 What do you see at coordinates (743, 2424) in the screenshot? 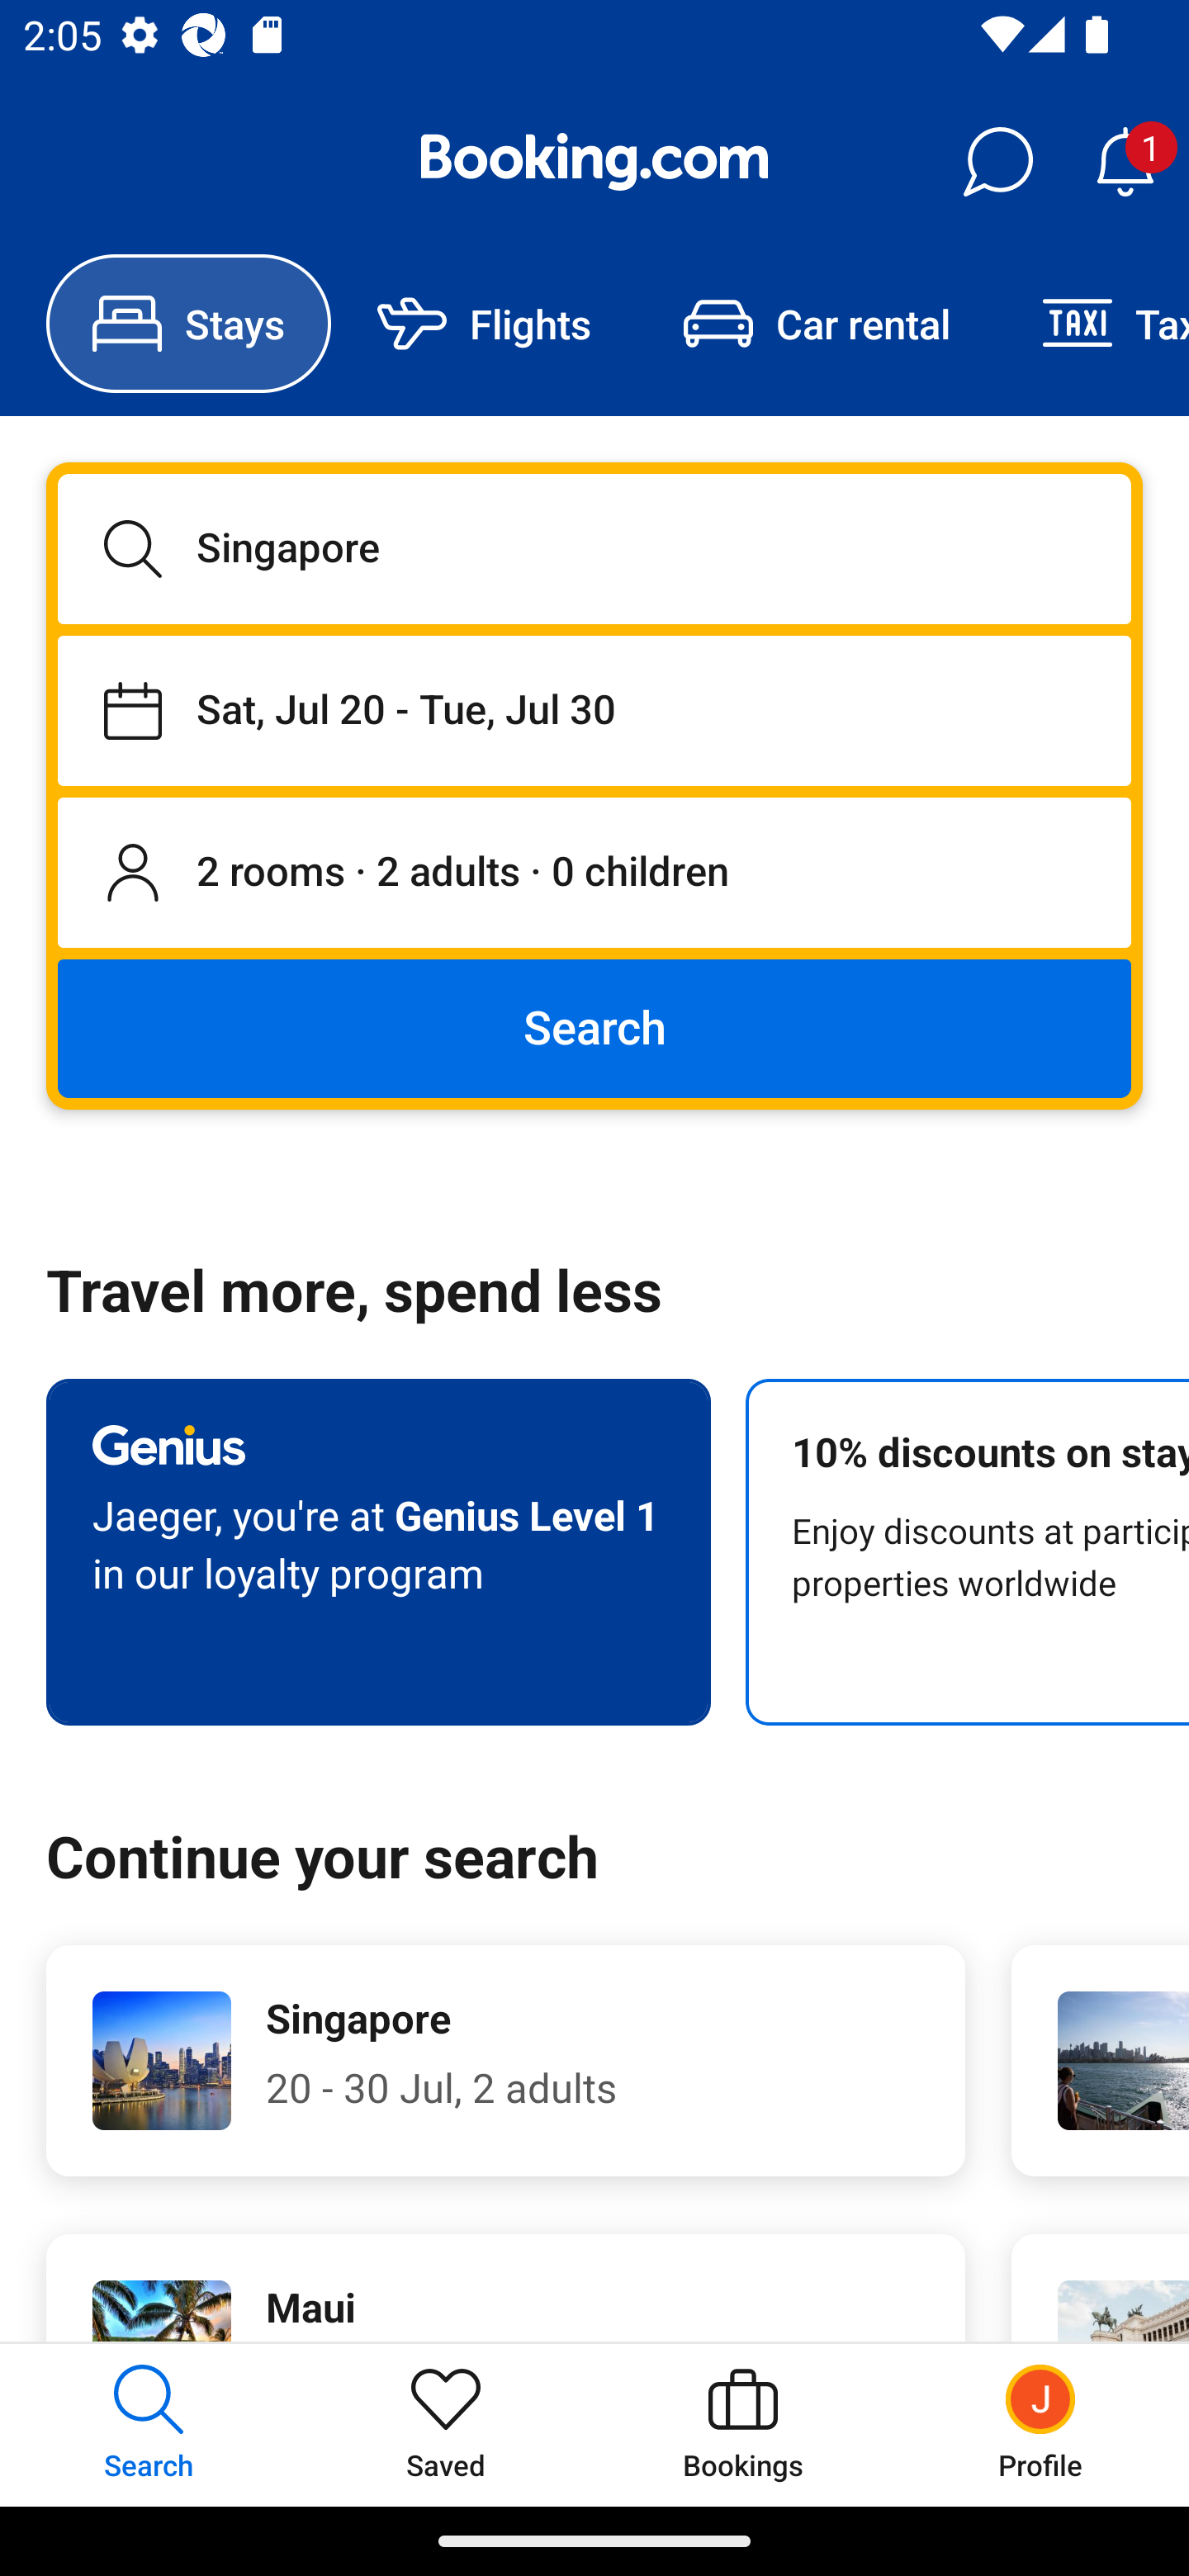
I see `Bookings` at bounding box center [743, 2424].